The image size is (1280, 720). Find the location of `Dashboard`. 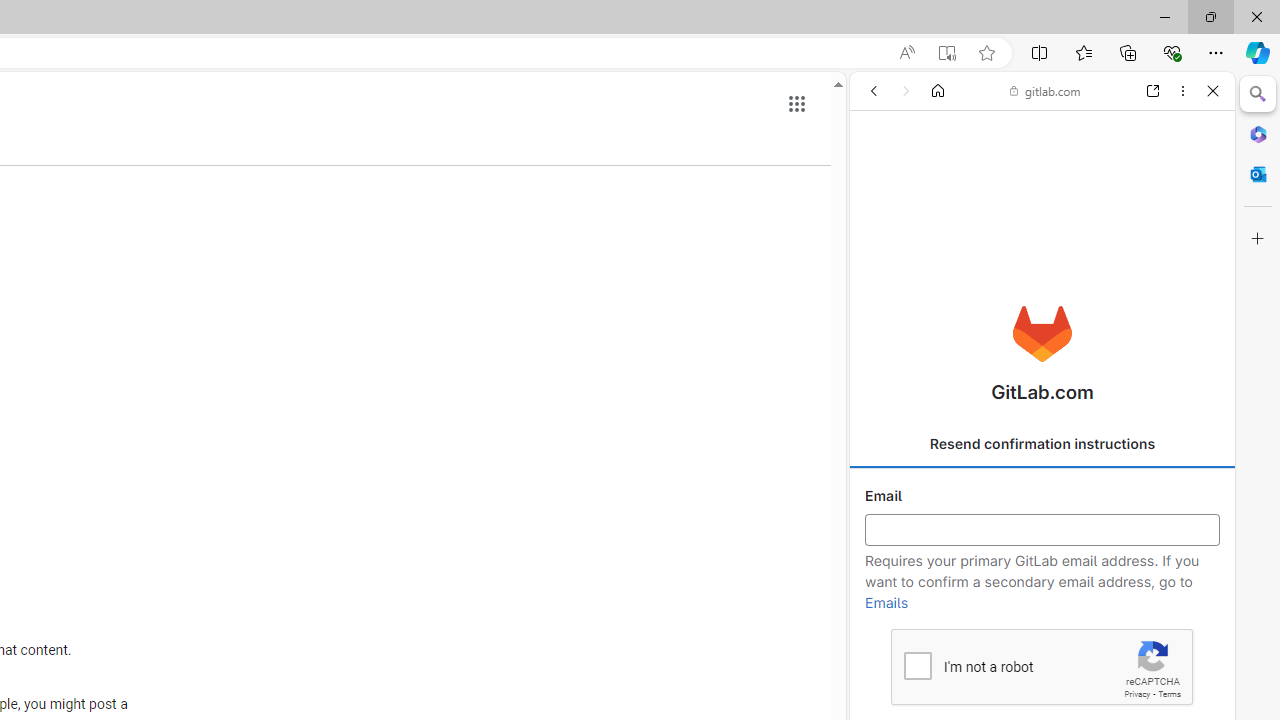

Dashboard is located at coordinates (1042, 642).